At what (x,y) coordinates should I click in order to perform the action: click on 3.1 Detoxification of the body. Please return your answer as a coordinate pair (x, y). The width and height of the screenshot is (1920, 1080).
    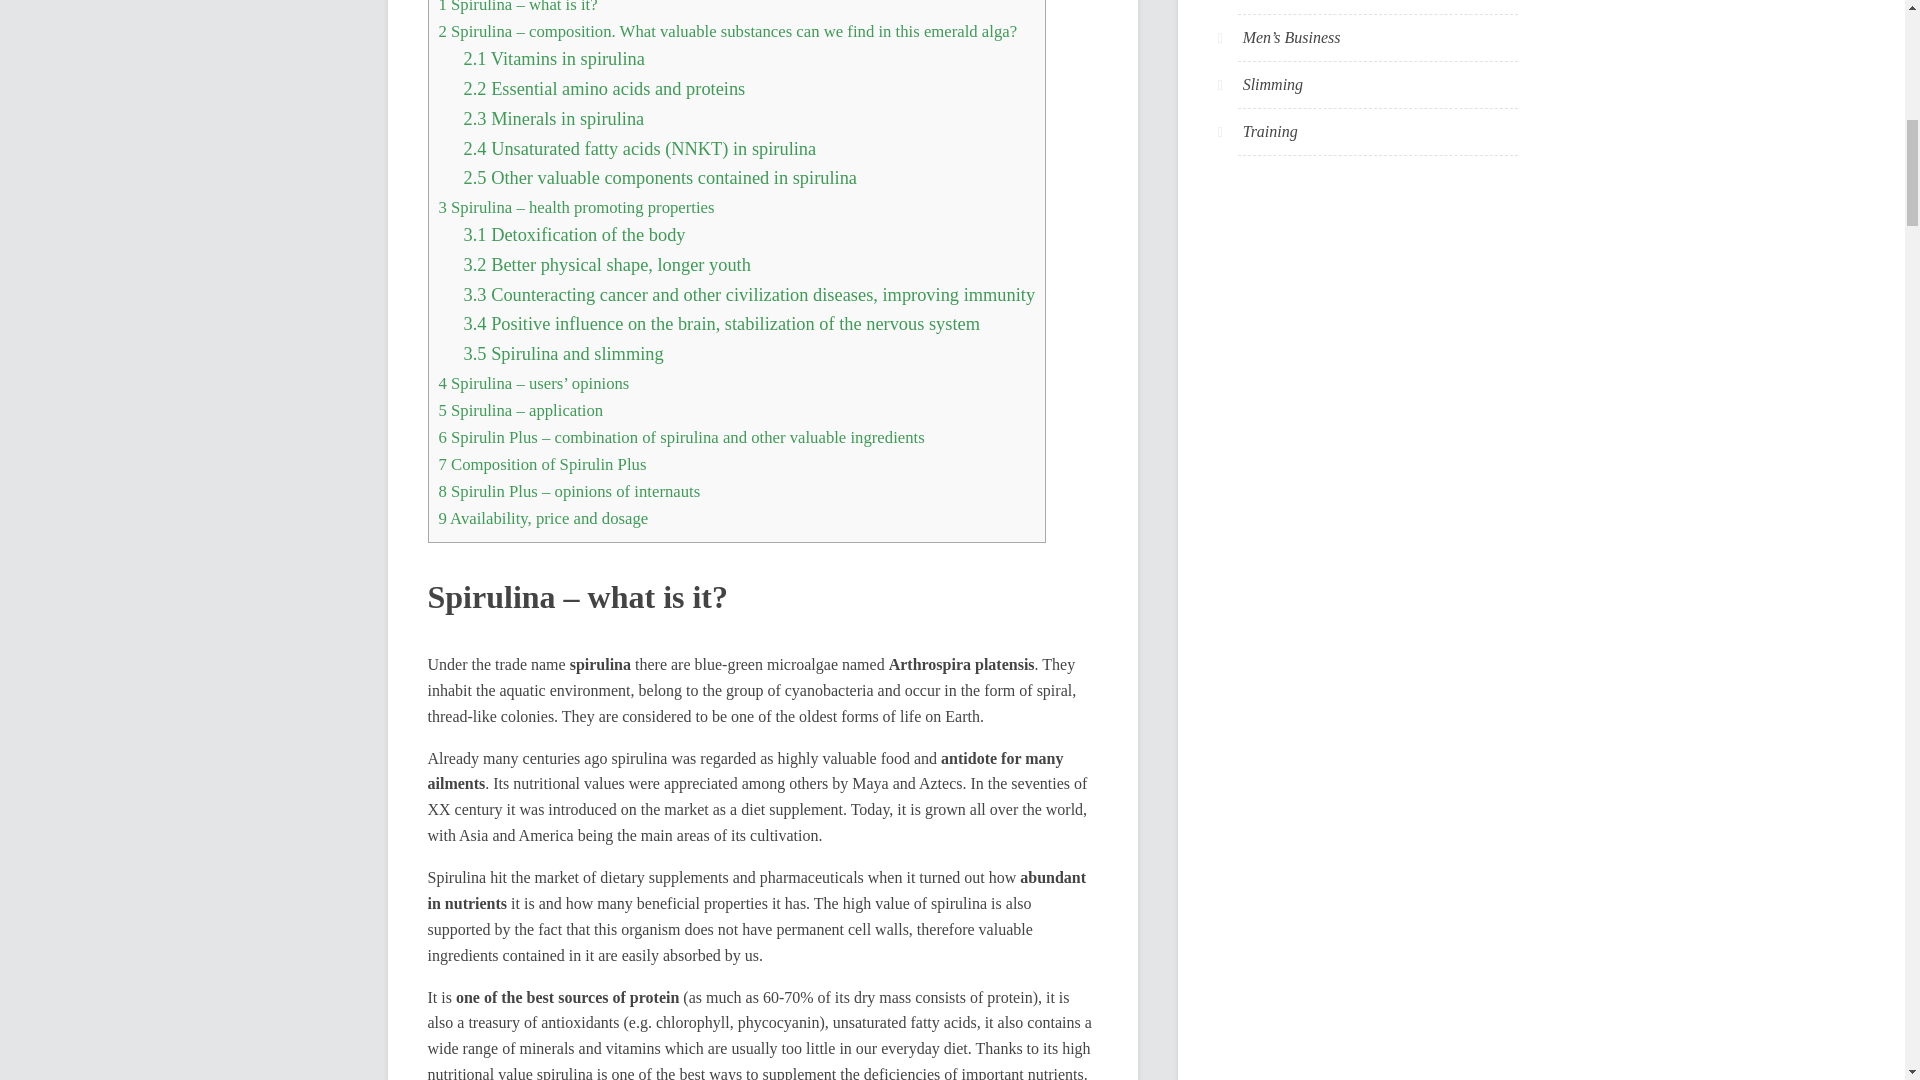
    Looking at the image, I should click on (574, 234).